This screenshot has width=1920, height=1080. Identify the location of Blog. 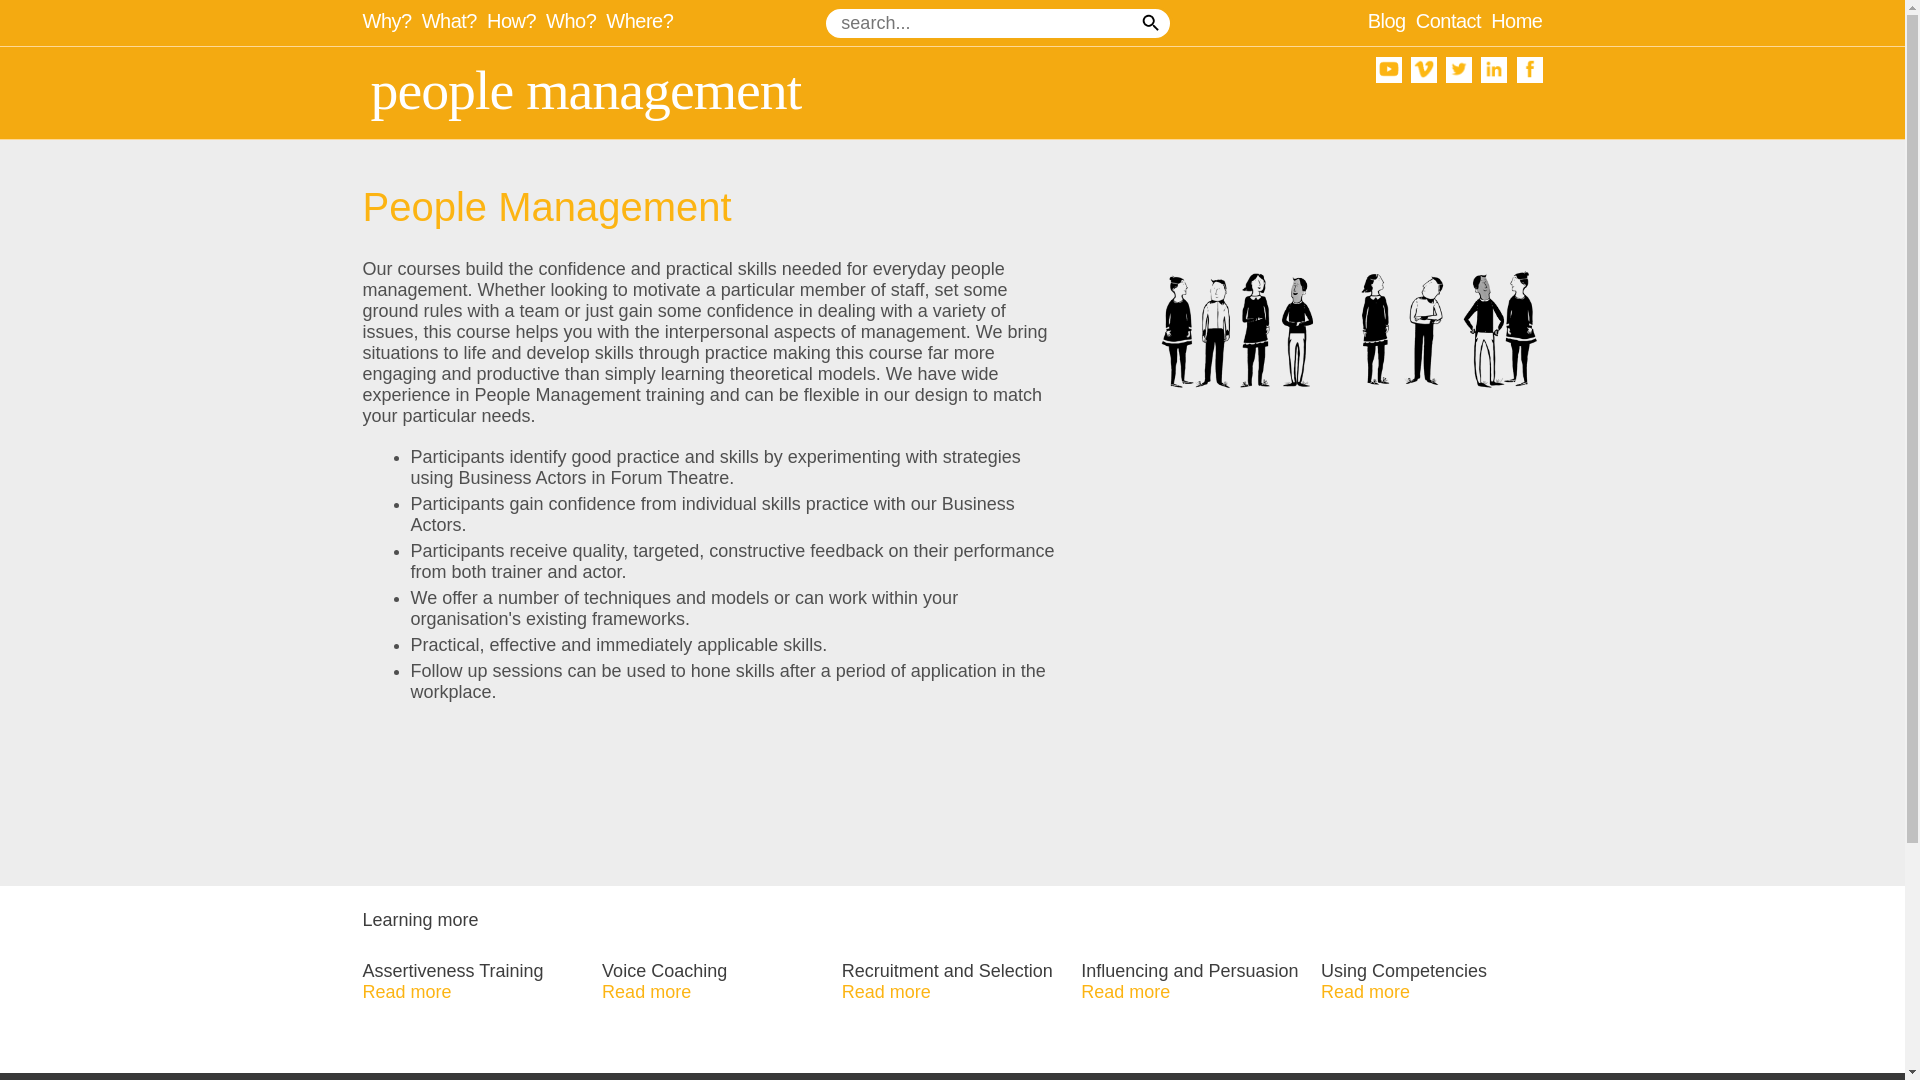
(1392, 22).